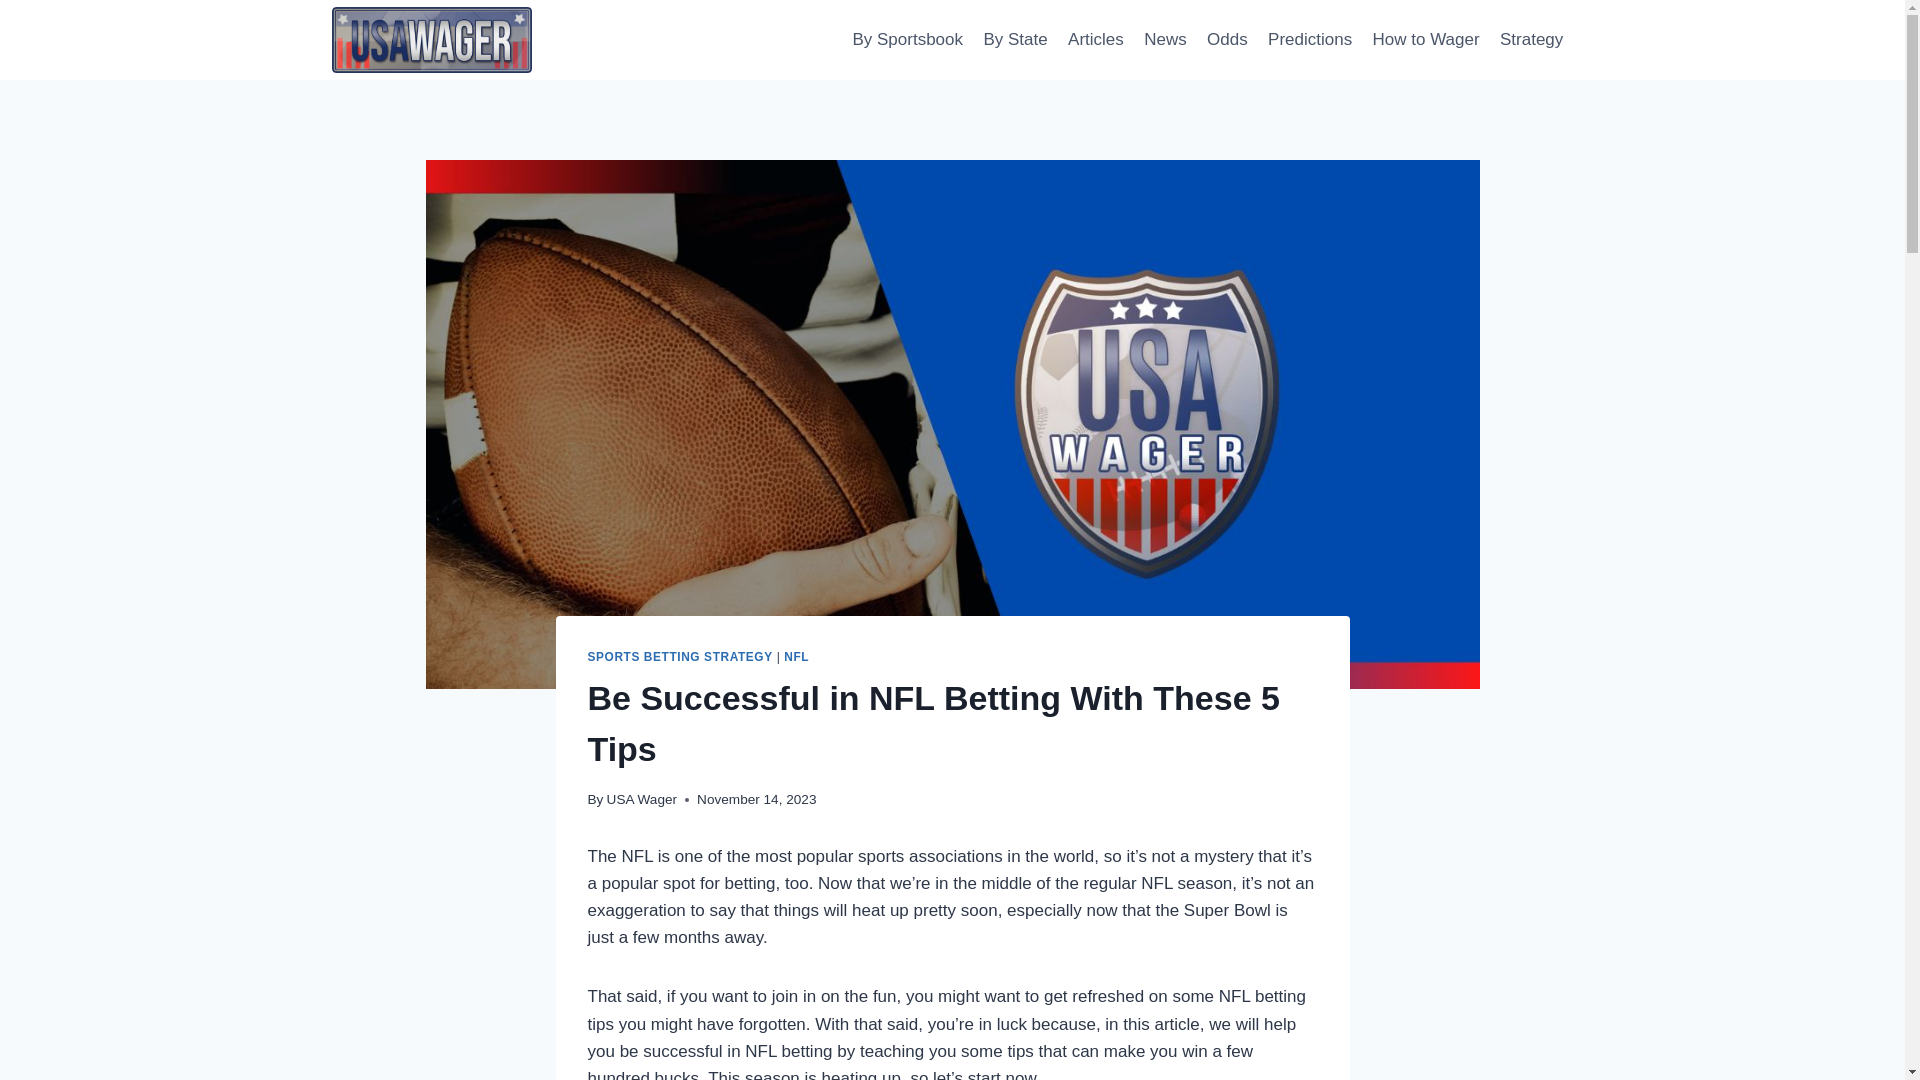  What do you see at coordinates (1165, 40) in the screenshot?
I see `News` at bounding box center [1165, 40].